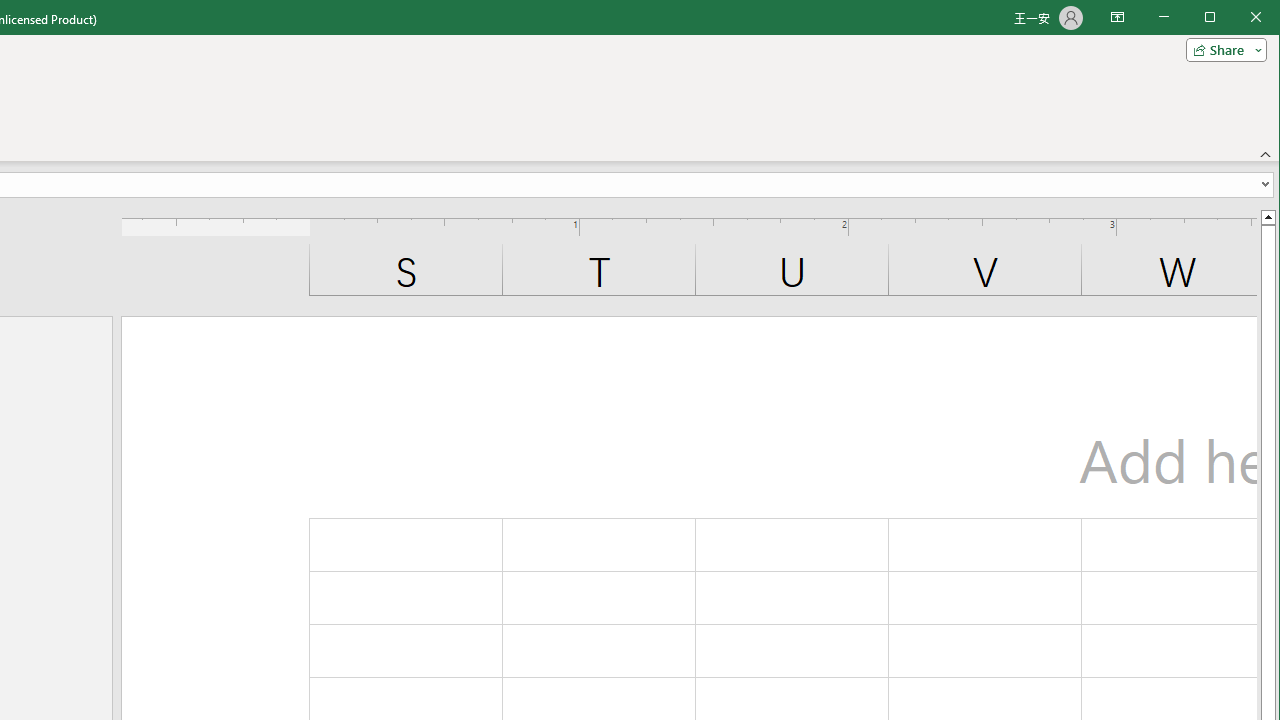 Image resolution: width=1280 pixels, height=720 pixels. I want to click on Maximize, so click(1238, 18).